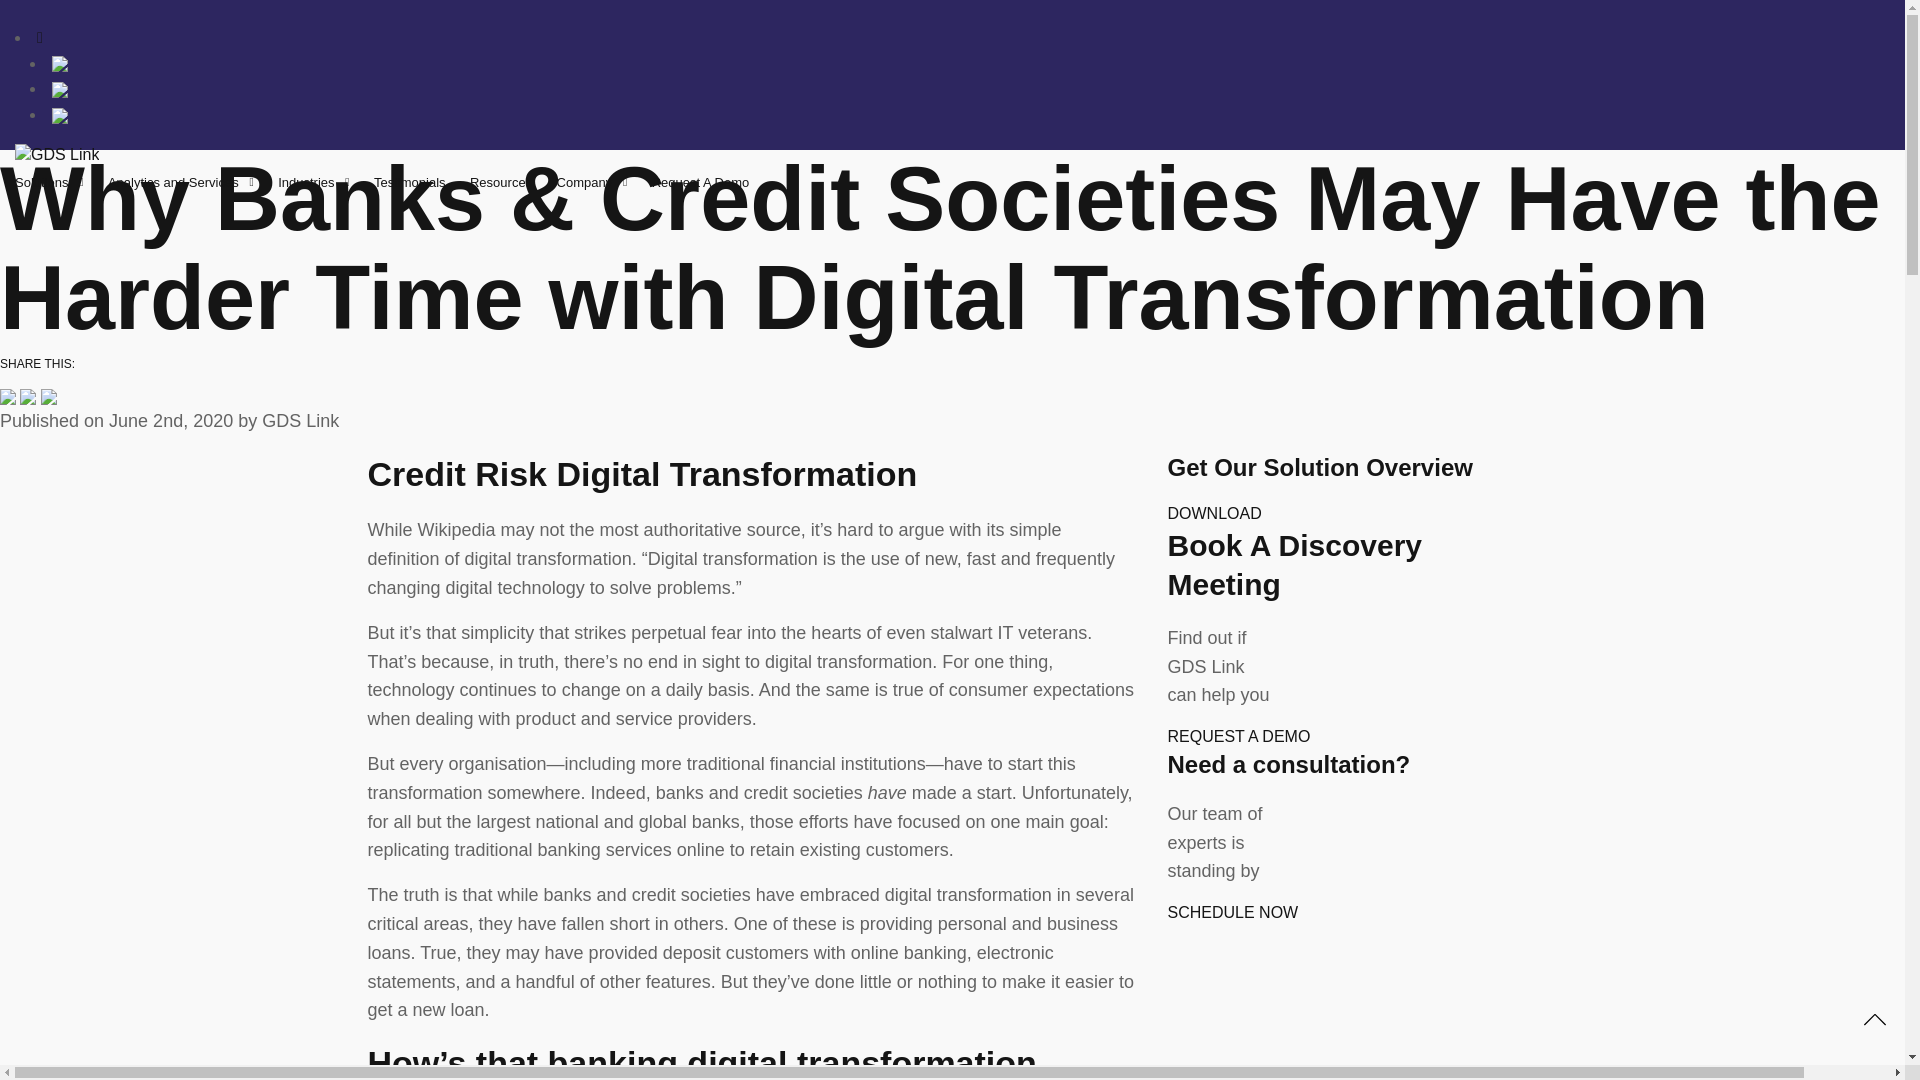 The width and height of the screenshot is (1920, 1080). Describe the element at coordinates (701, 182) in the screenshot. I see `Request A Demo` at that location.